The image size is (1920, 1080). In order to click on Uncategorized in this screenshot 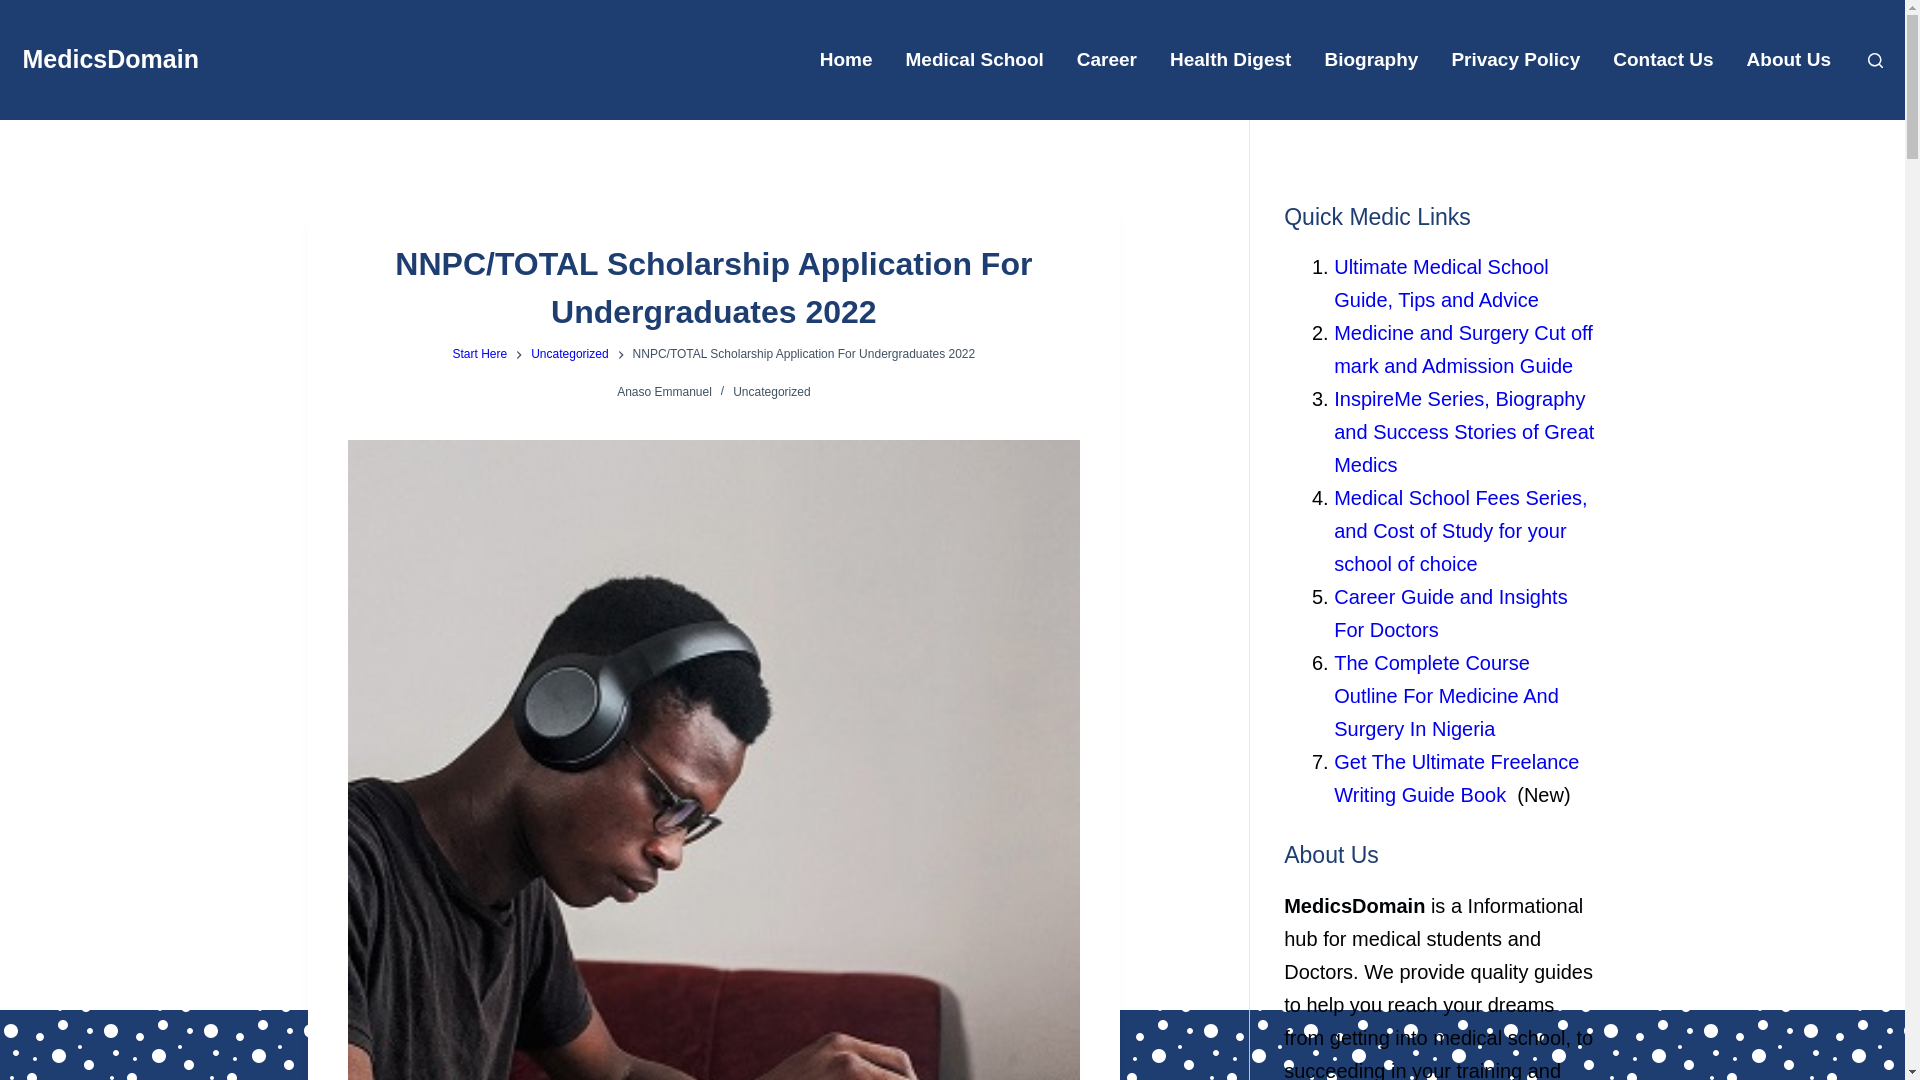, I will do `click(570, 354)`.